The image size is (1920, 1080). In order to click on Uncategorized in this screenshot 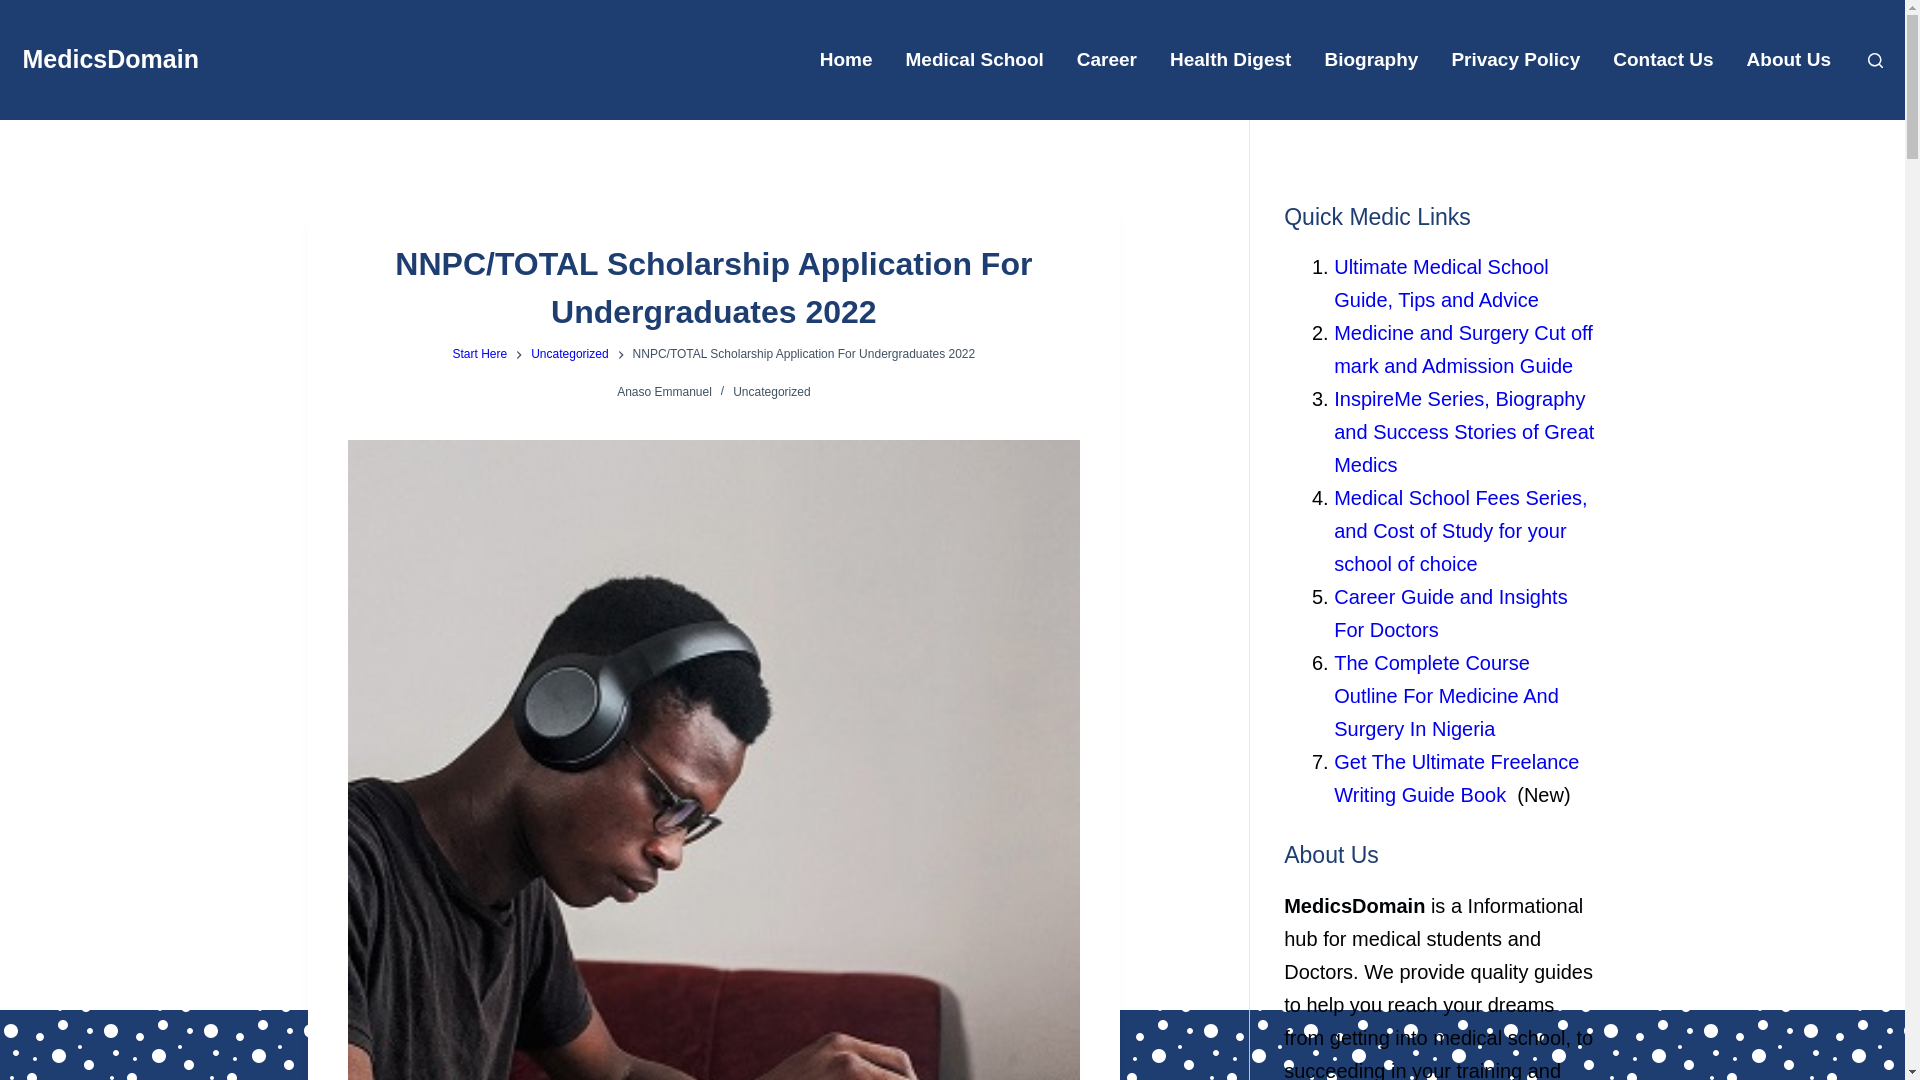, I will do `click(570, 354)`.